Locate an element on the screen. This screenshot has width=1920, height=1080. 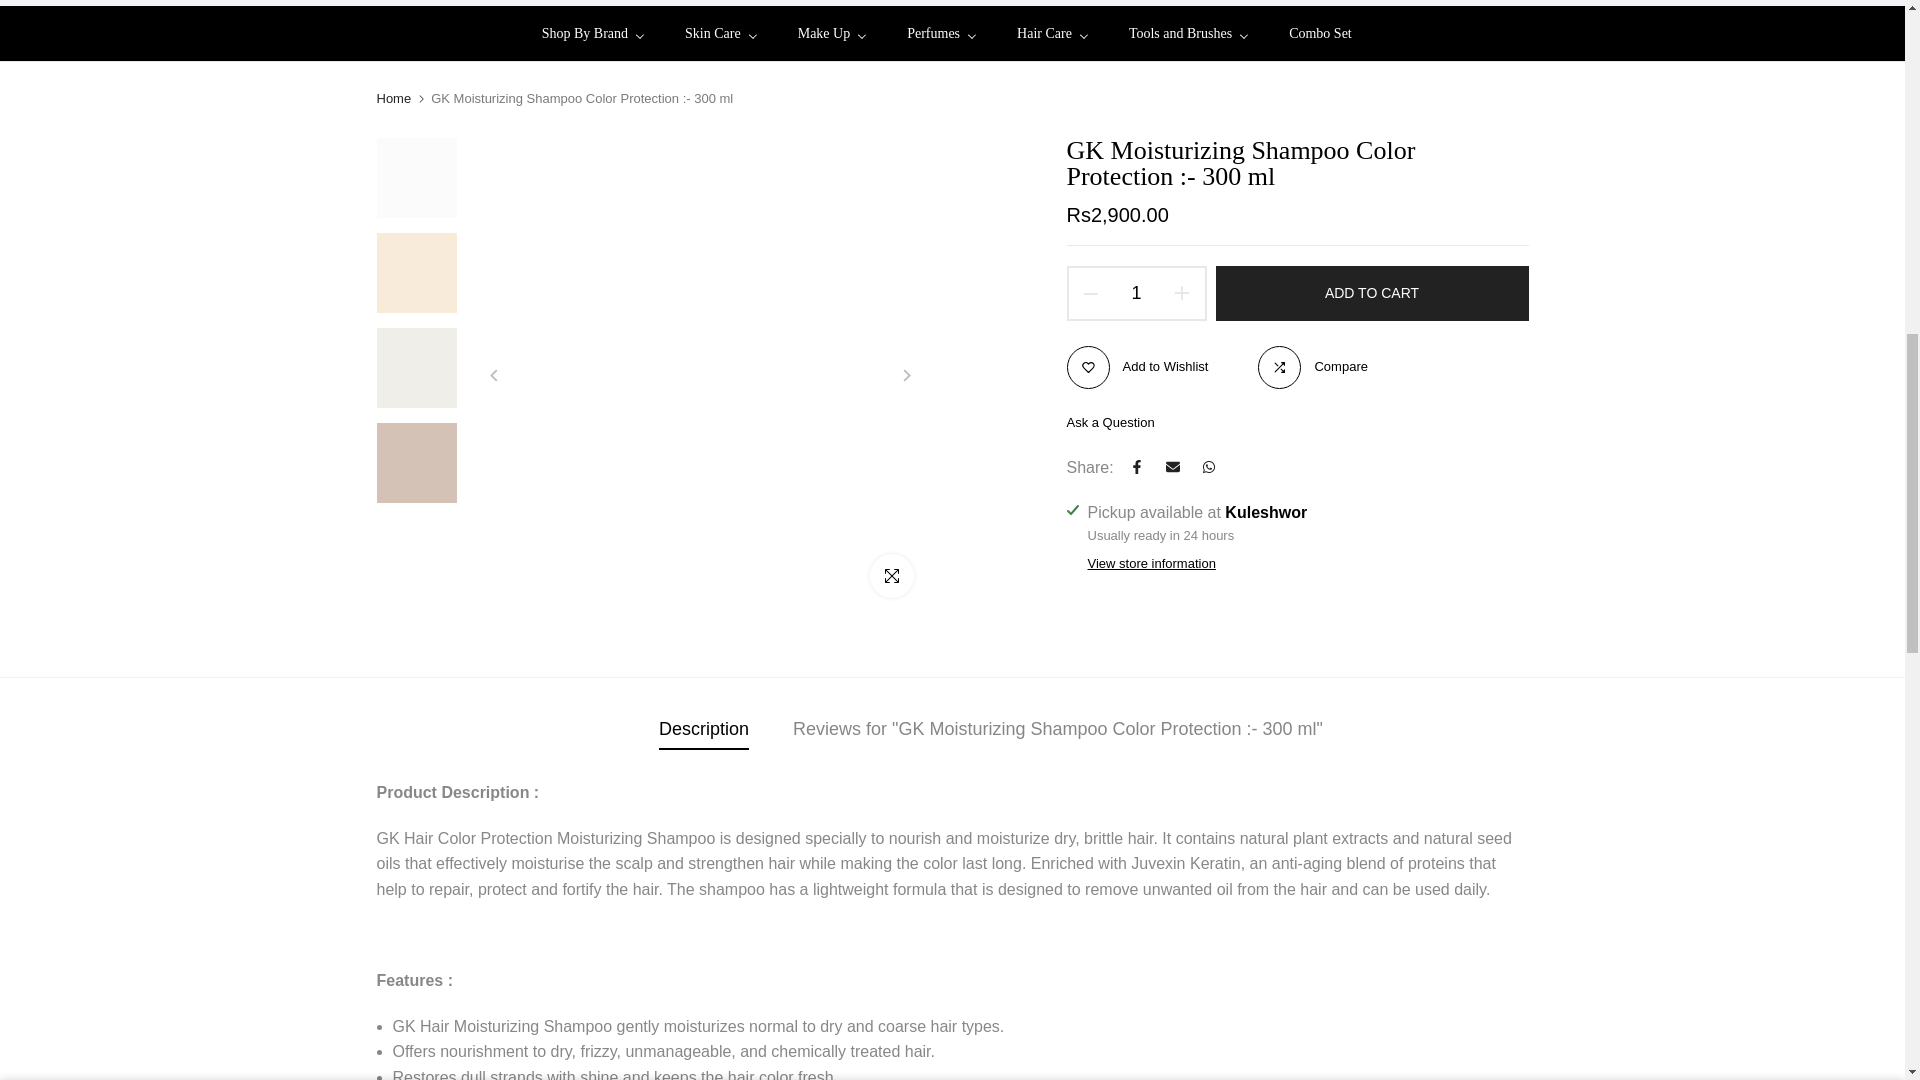
1 is located at coordinates (1142, 46).